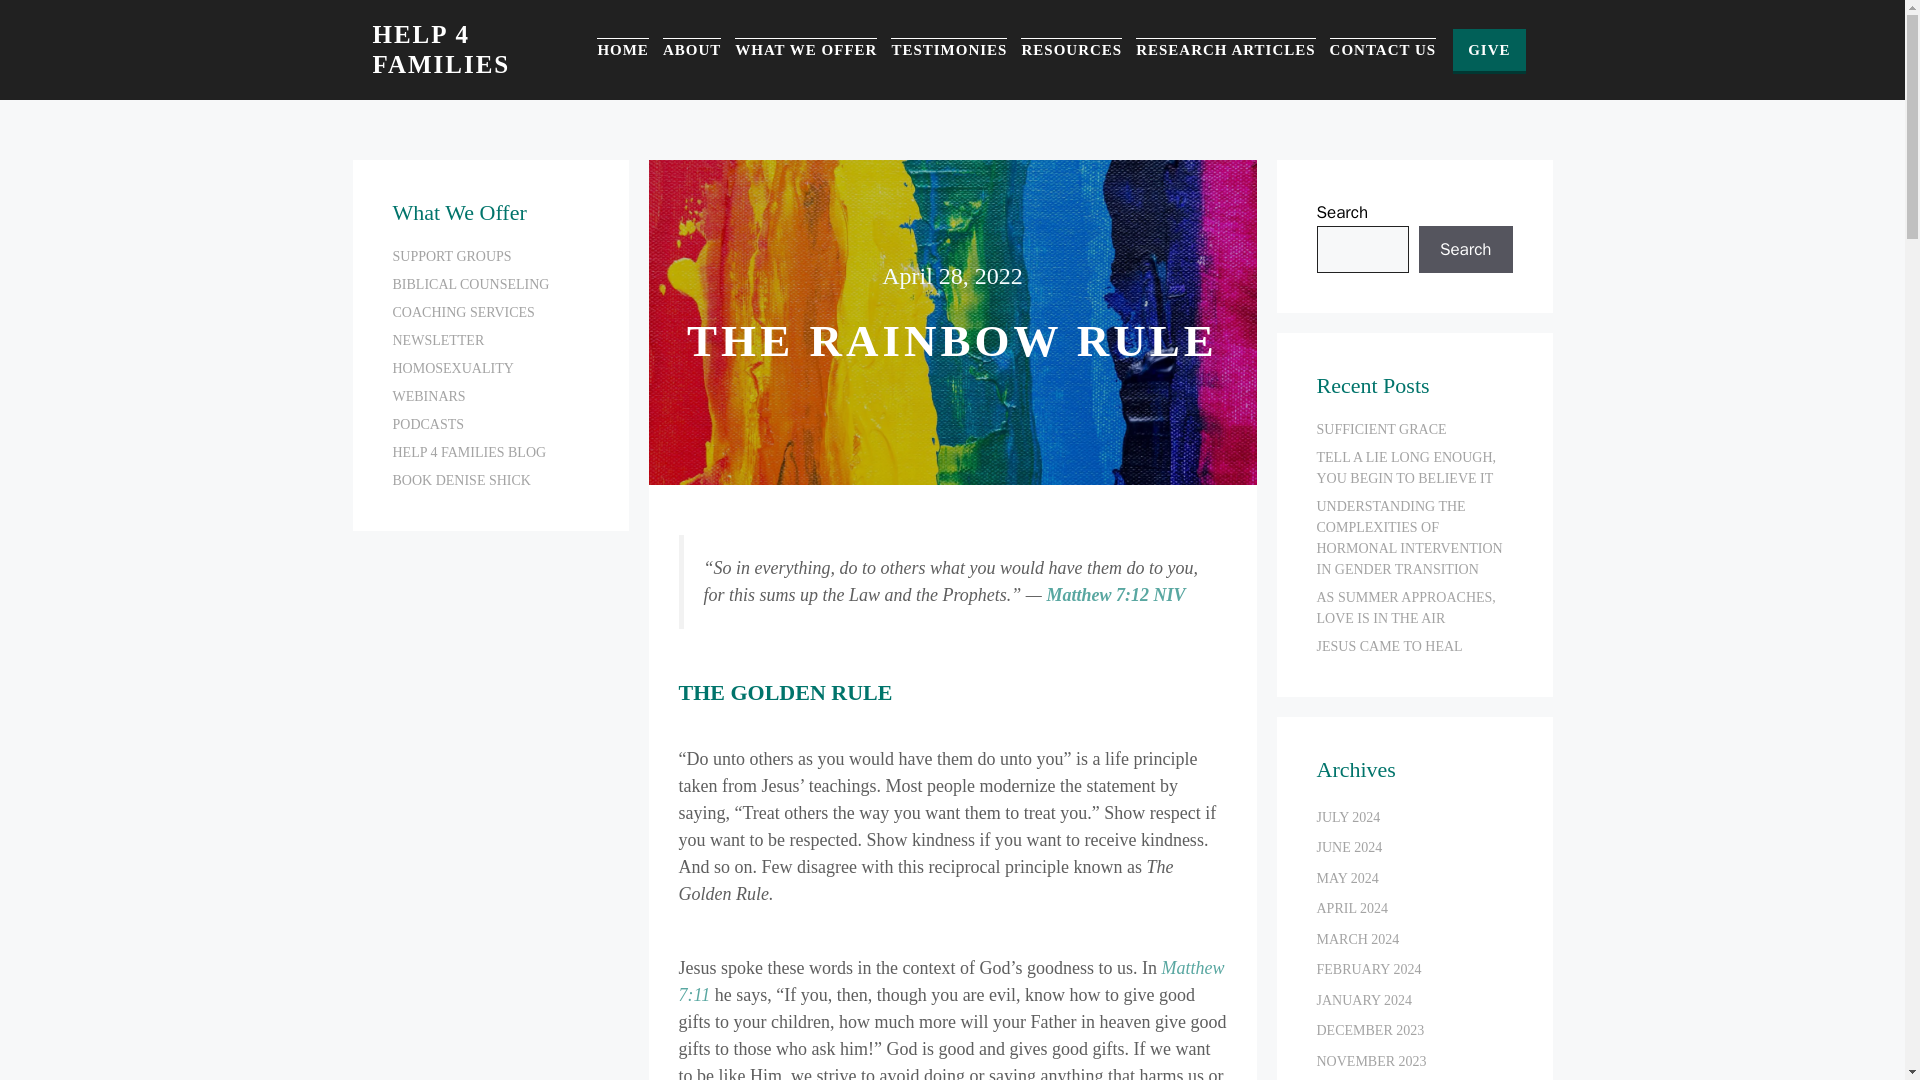 The image size is (1920, 1080). I want to click on TESTIMONIES, so click(948, 50).